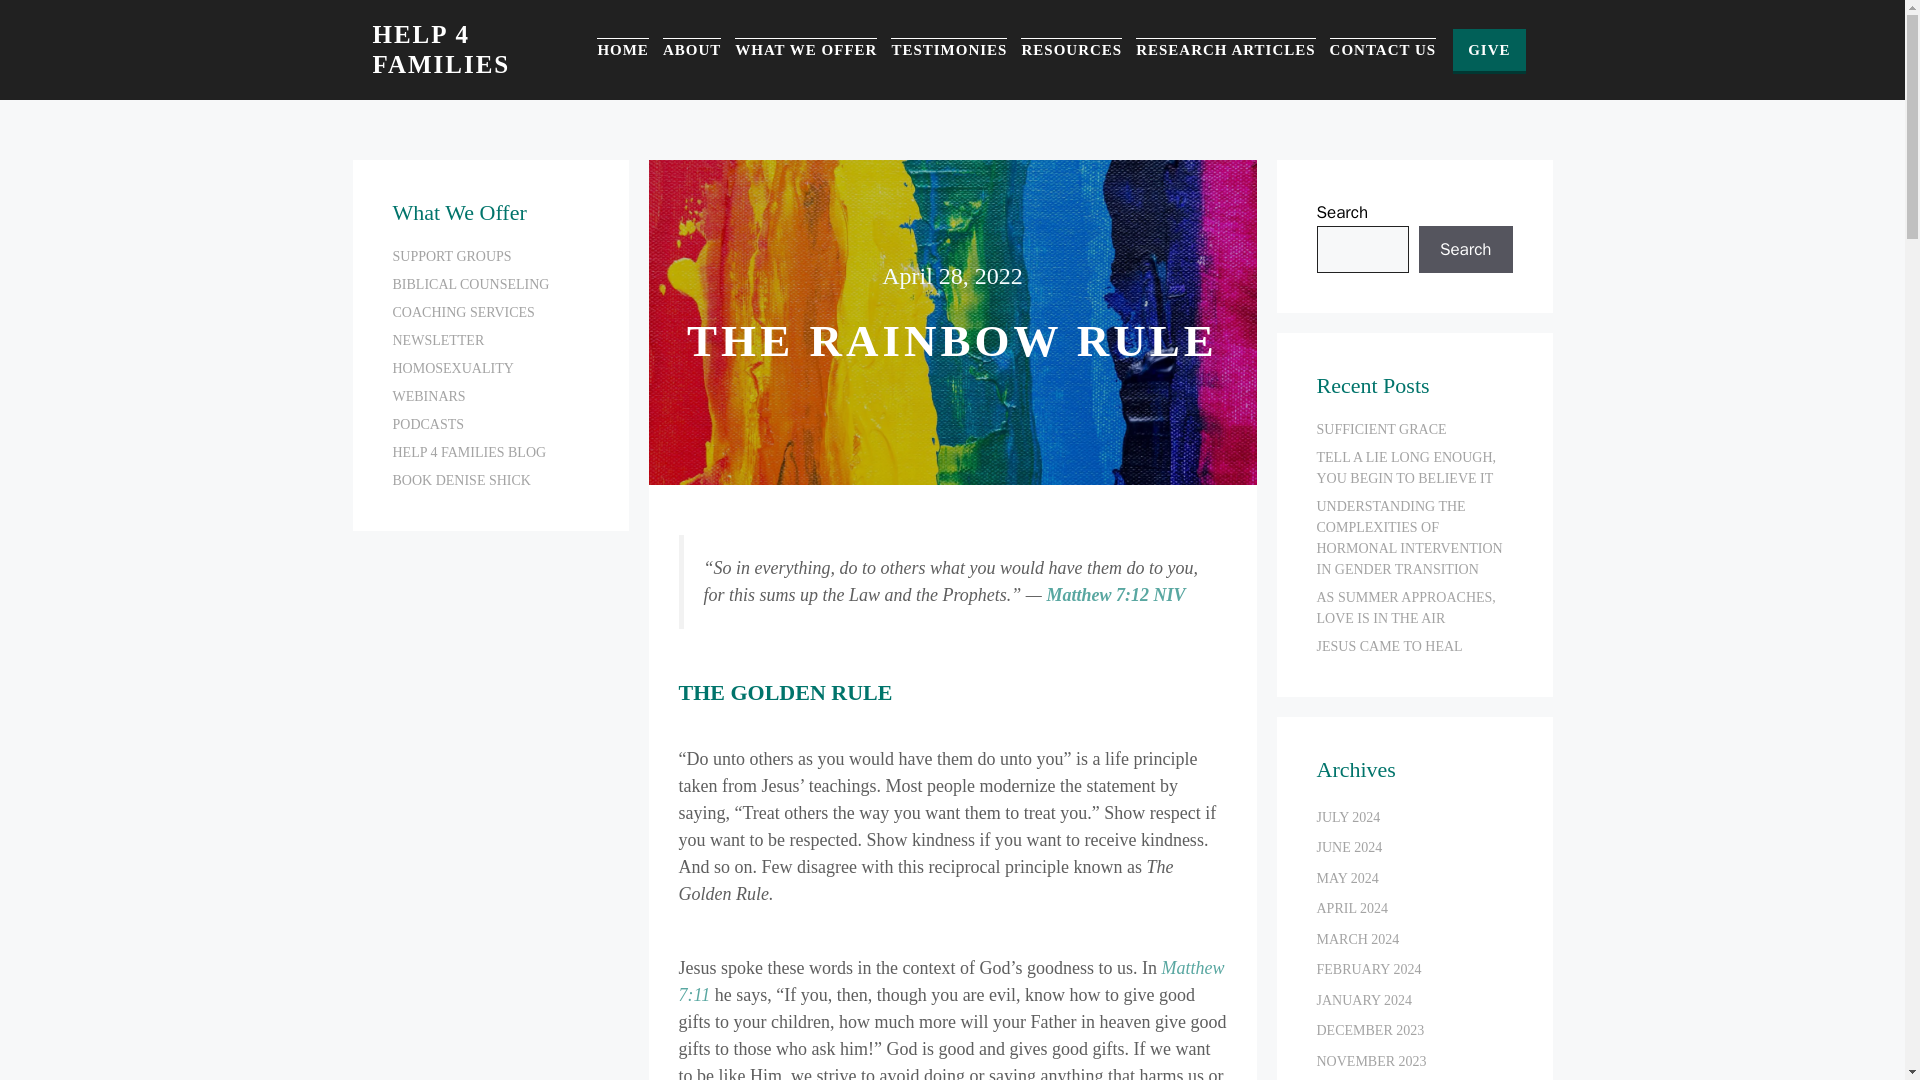 The image size is (1920, 1080). I want to click on TESTIMONIES, so click(948, 50).